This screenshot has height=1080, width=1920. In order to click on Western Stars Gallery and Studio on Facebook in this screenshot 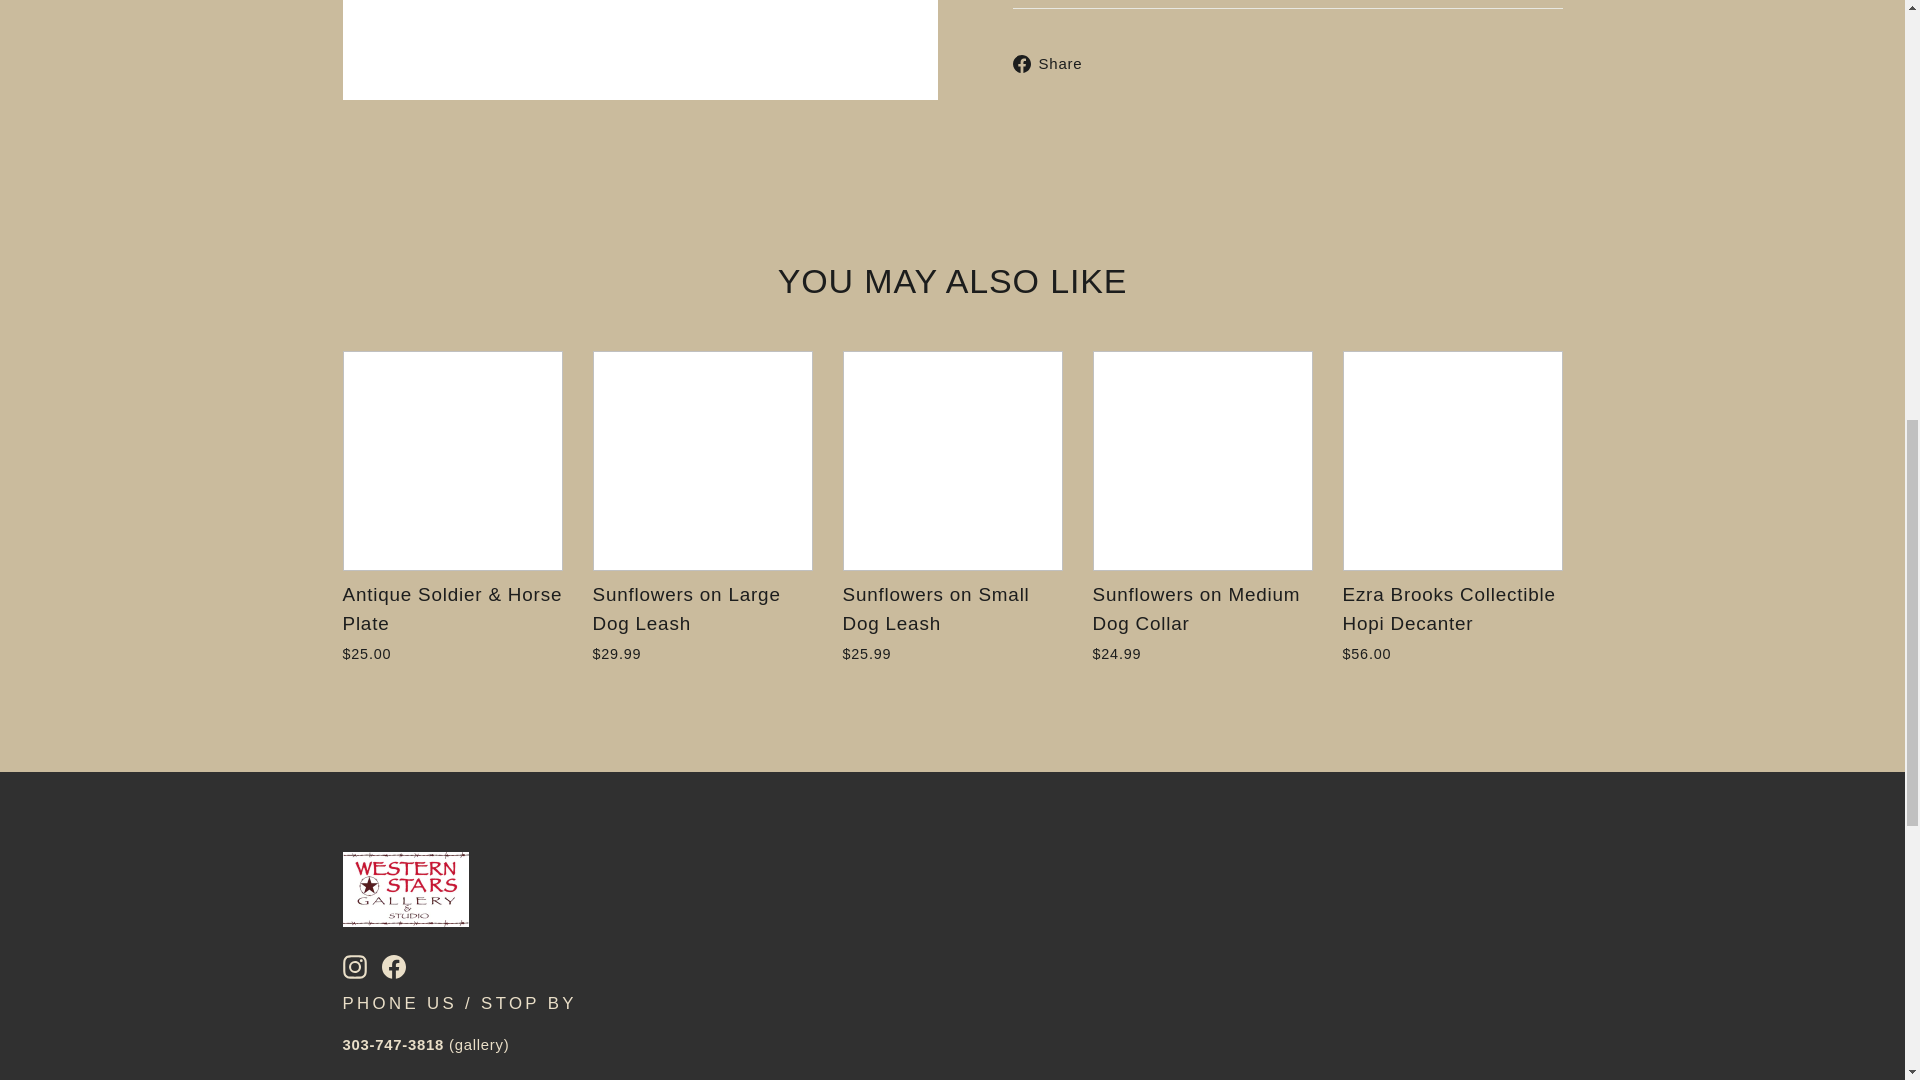, I will do `click(394, 965)`.